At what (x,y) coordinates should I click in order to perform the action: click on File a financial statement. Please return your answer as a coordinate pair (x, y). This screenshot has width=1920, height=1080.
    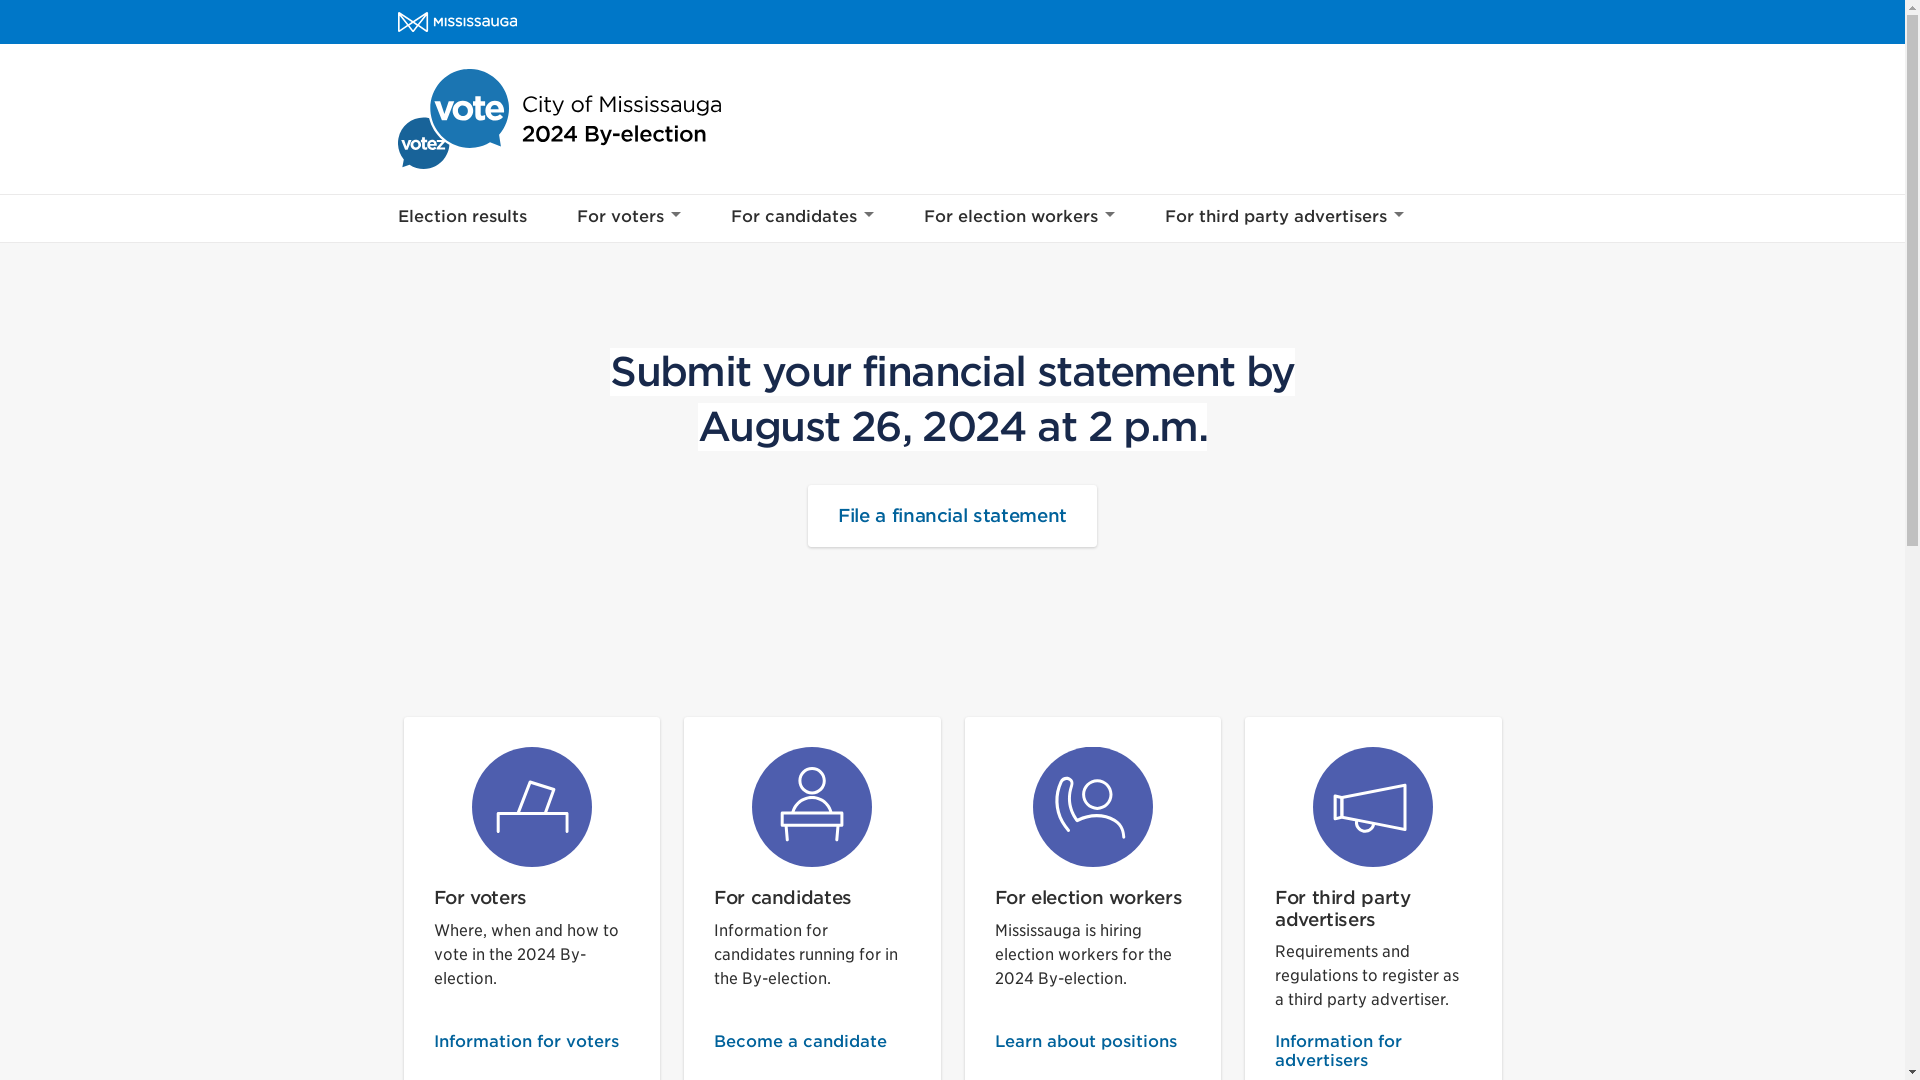
    Looking at the image, I should click on (952, 515).